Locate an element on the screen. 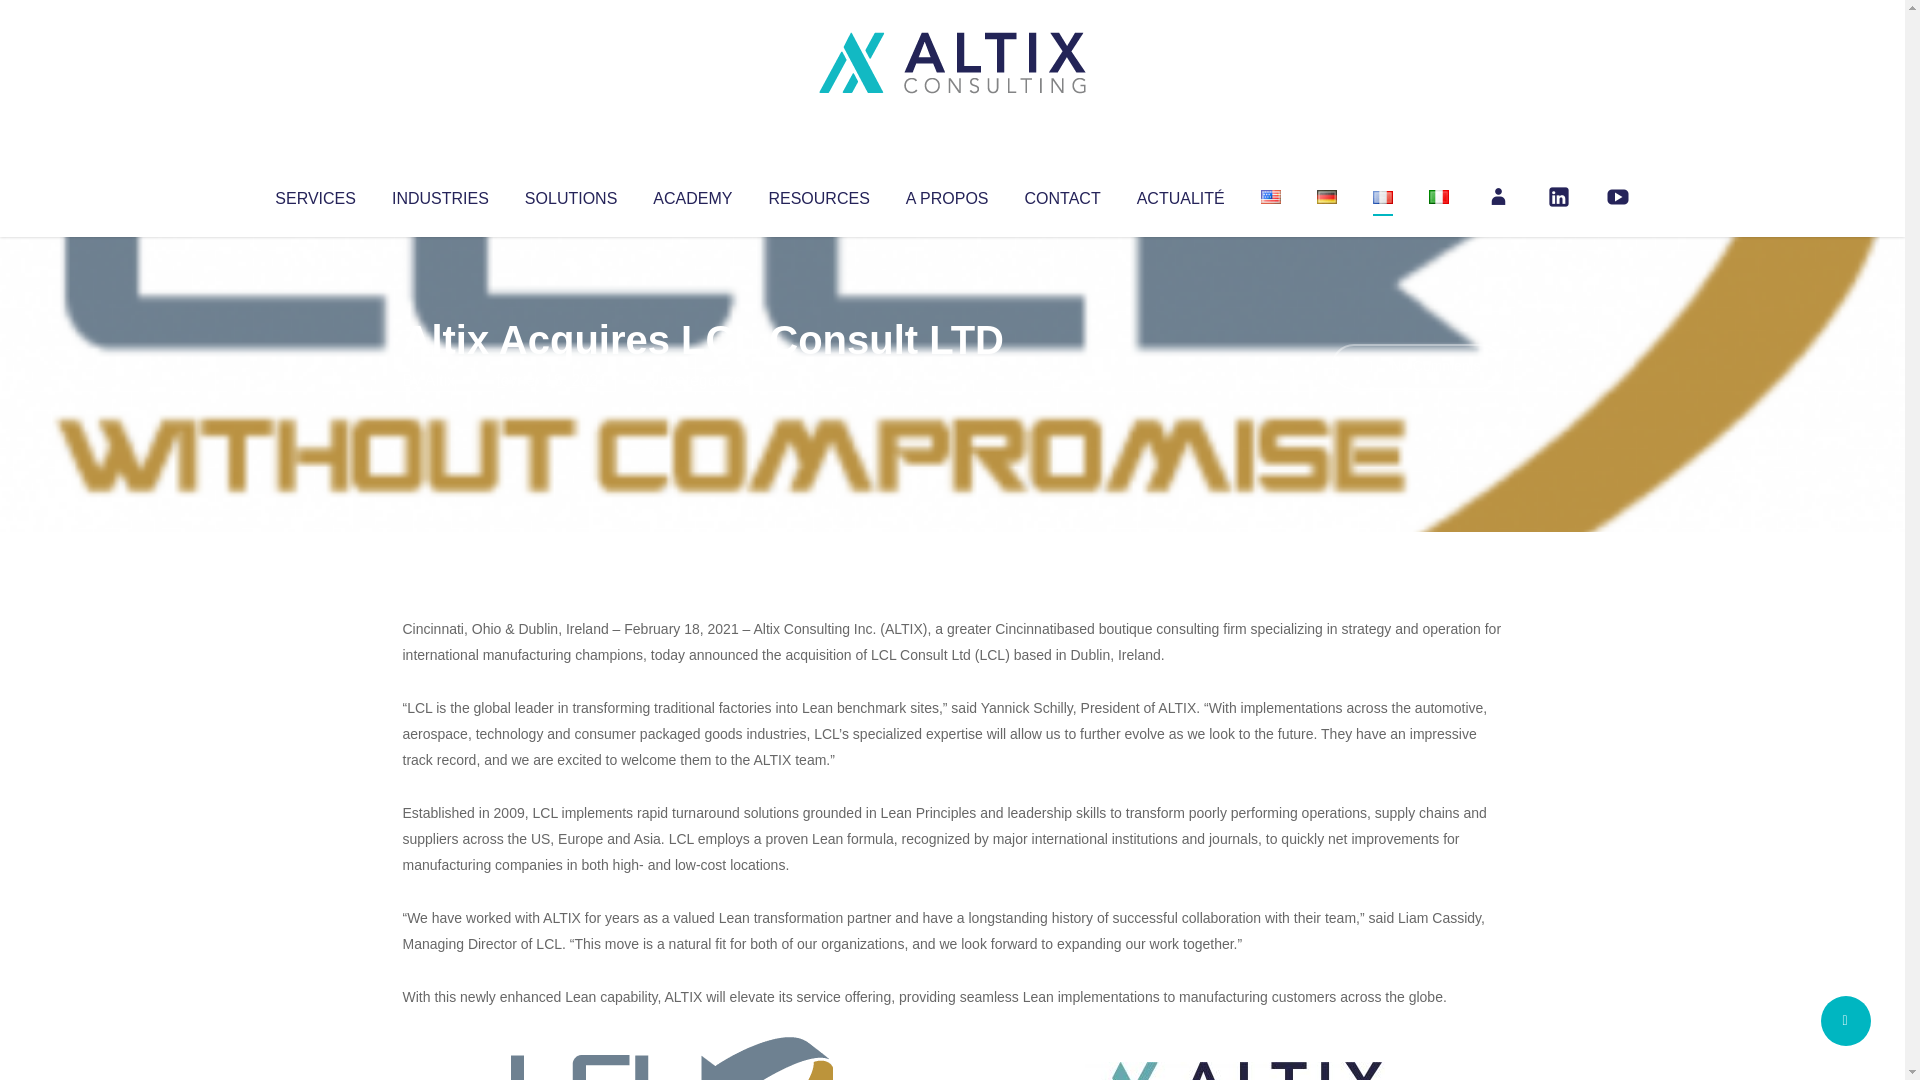 This screenshot has width=1920, height=1080. Articles par Altix is located at coordinates (440, 380).